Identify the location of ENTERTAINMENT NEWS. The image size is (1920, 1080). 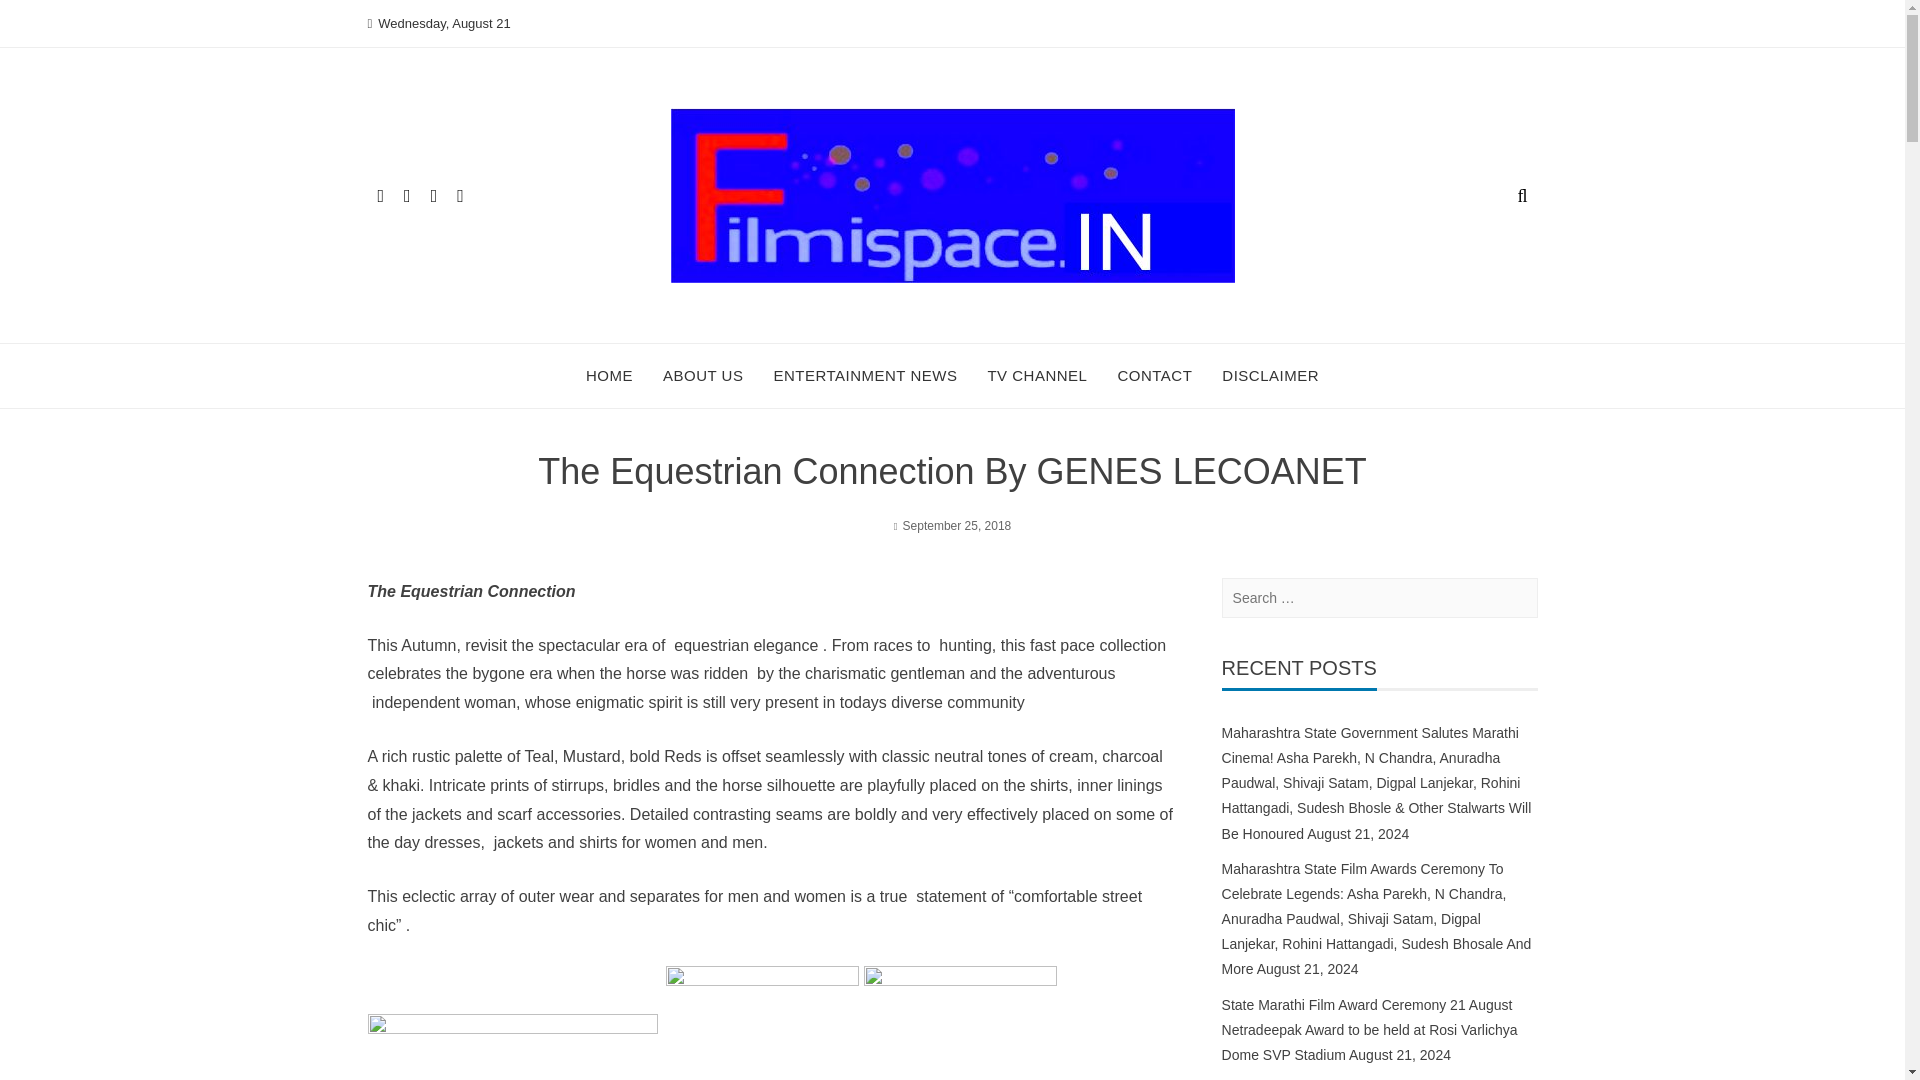
(864, 376).